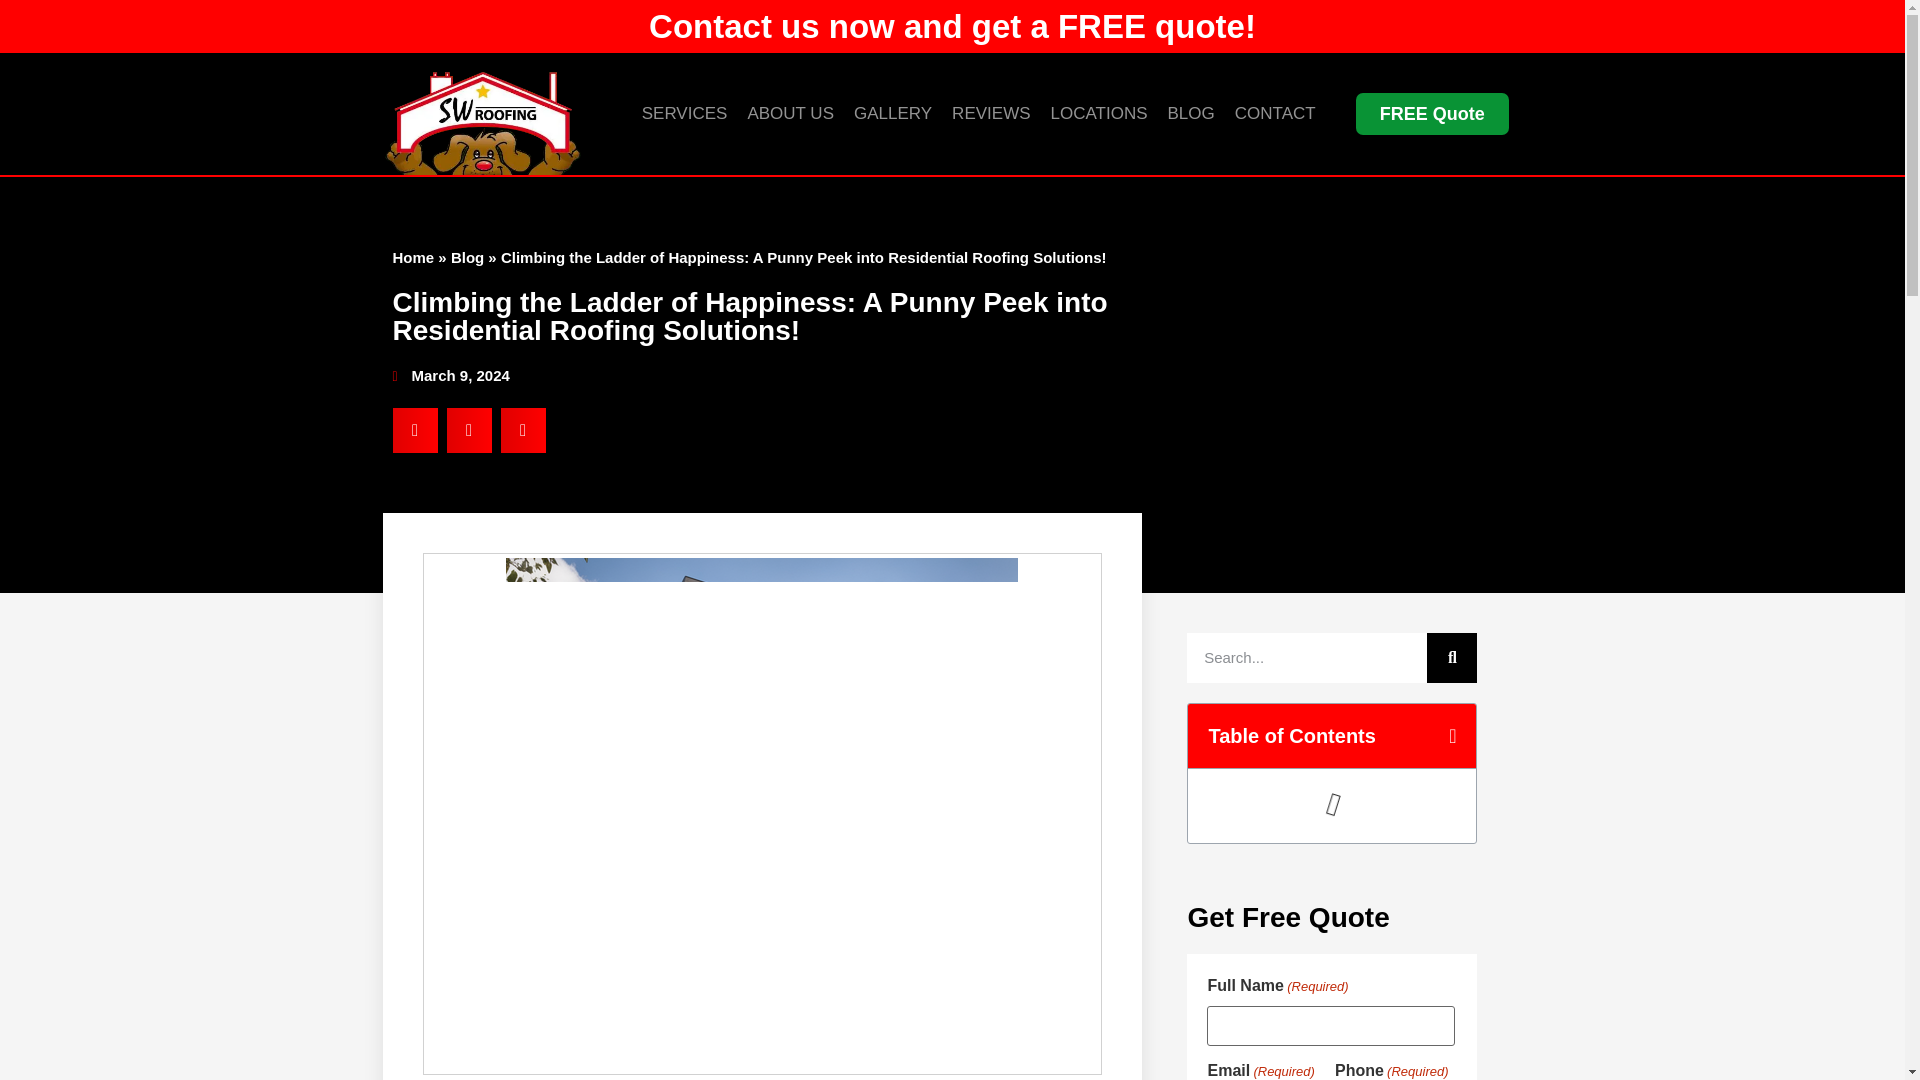 This screenshot has height=1080, width=1920. I want to click on REVIEWS, so click(991, 114).